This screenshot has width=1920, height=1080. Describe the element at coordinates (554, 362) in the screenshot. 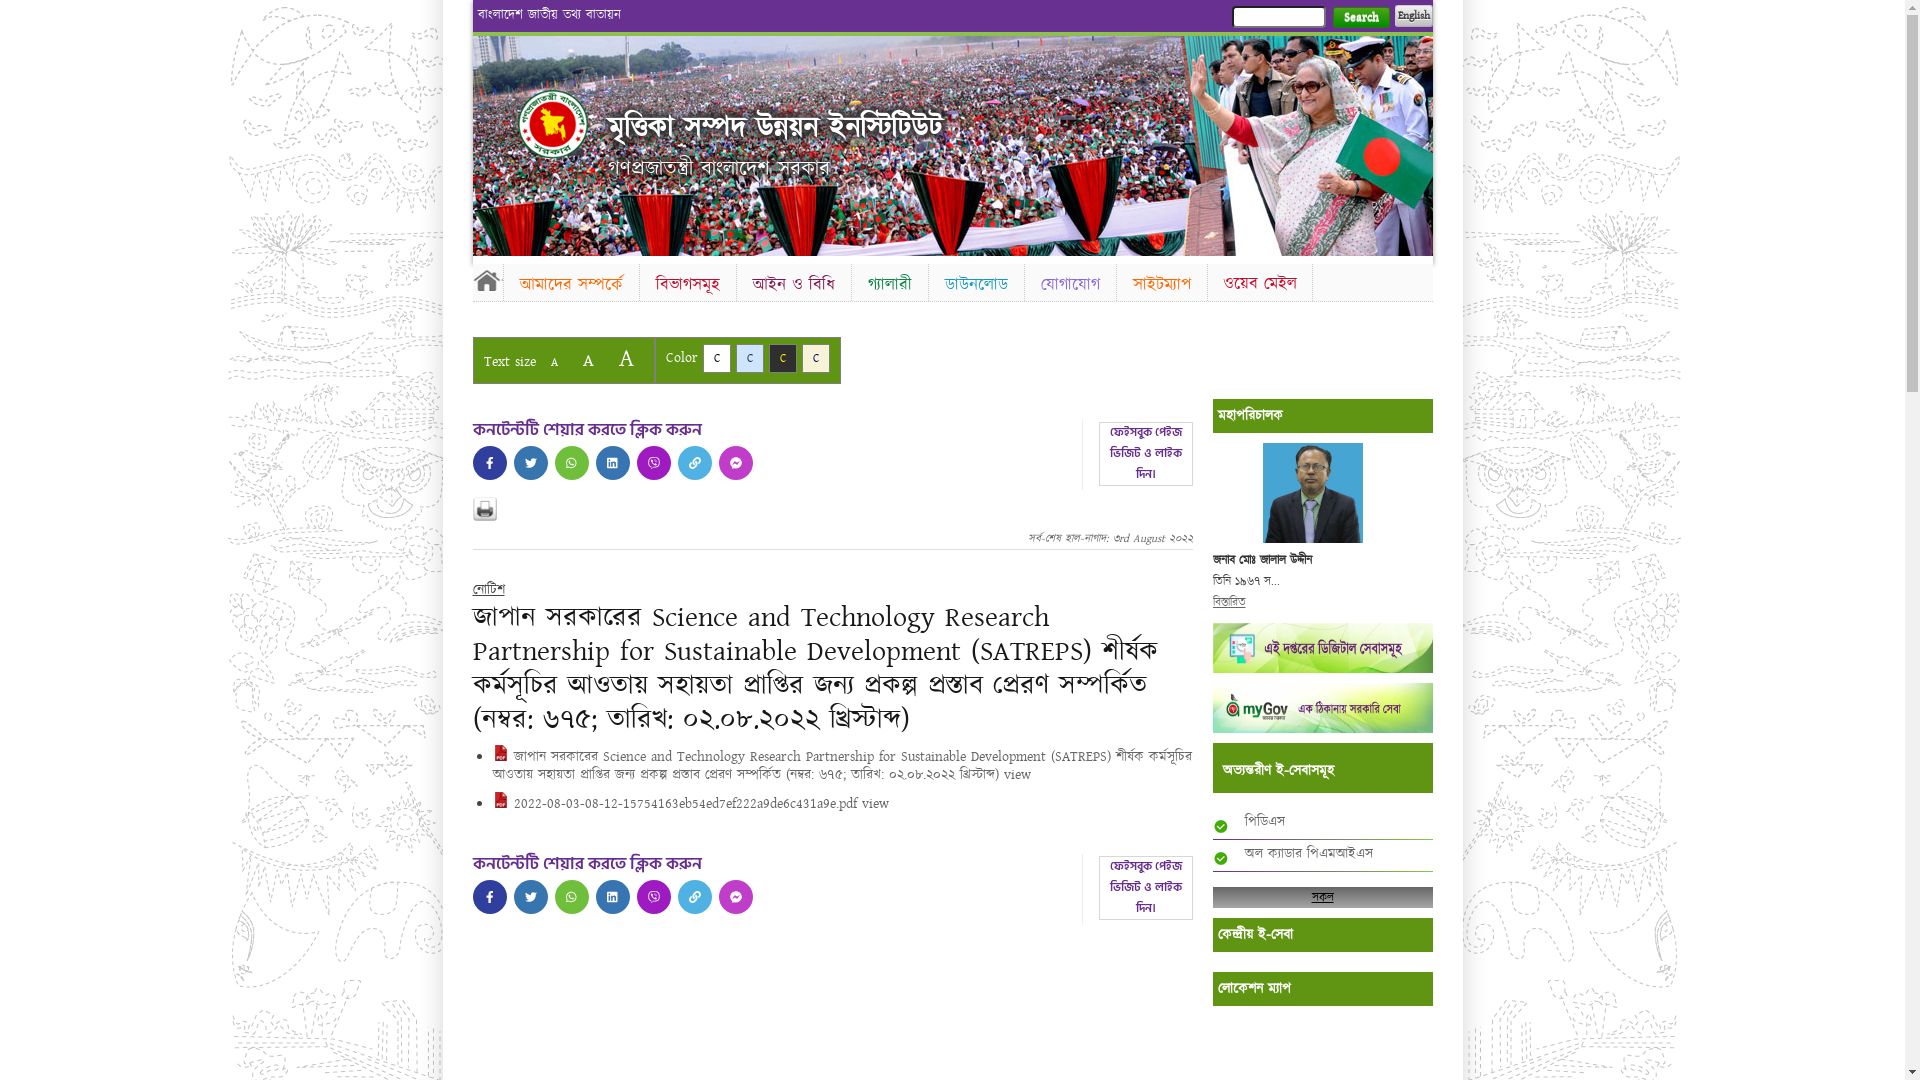

I see `A` at that location.